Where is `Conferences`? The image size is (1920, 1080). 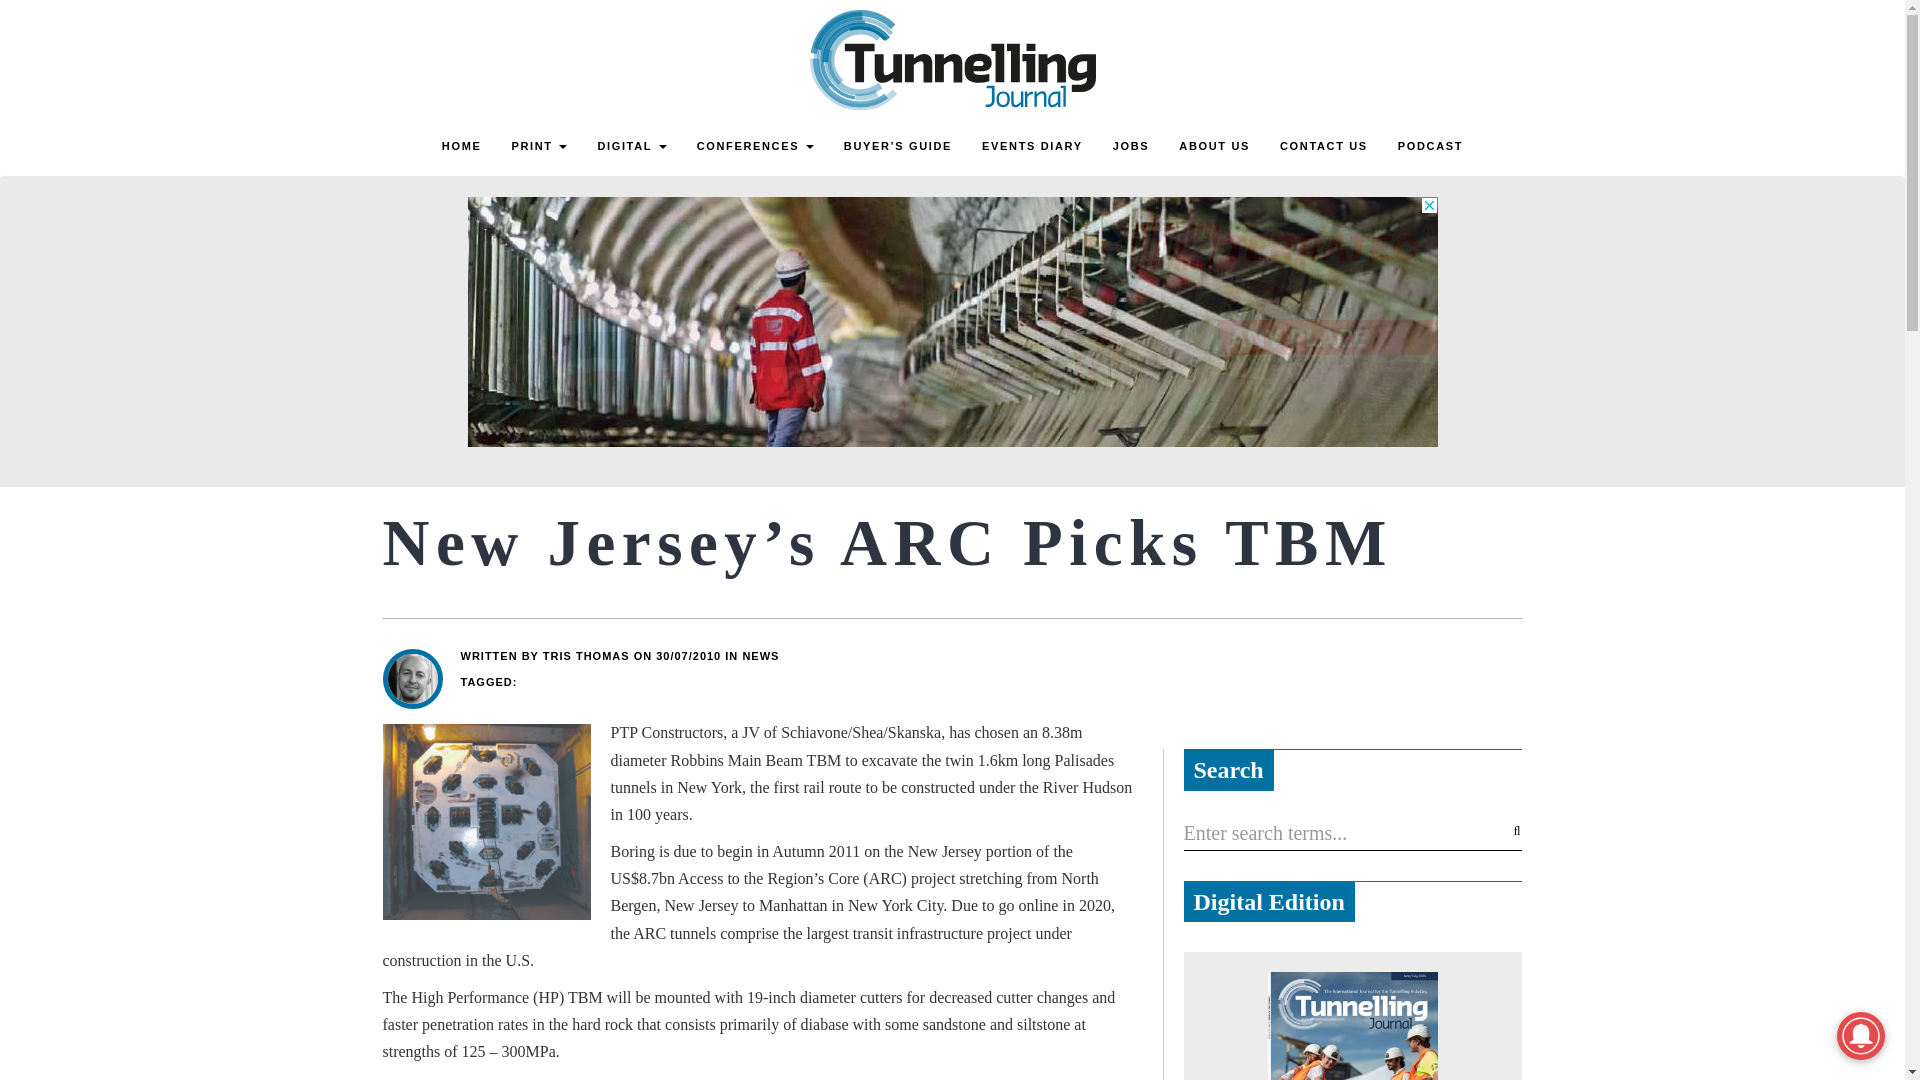 Conferences is located at coordinates (755, 146).